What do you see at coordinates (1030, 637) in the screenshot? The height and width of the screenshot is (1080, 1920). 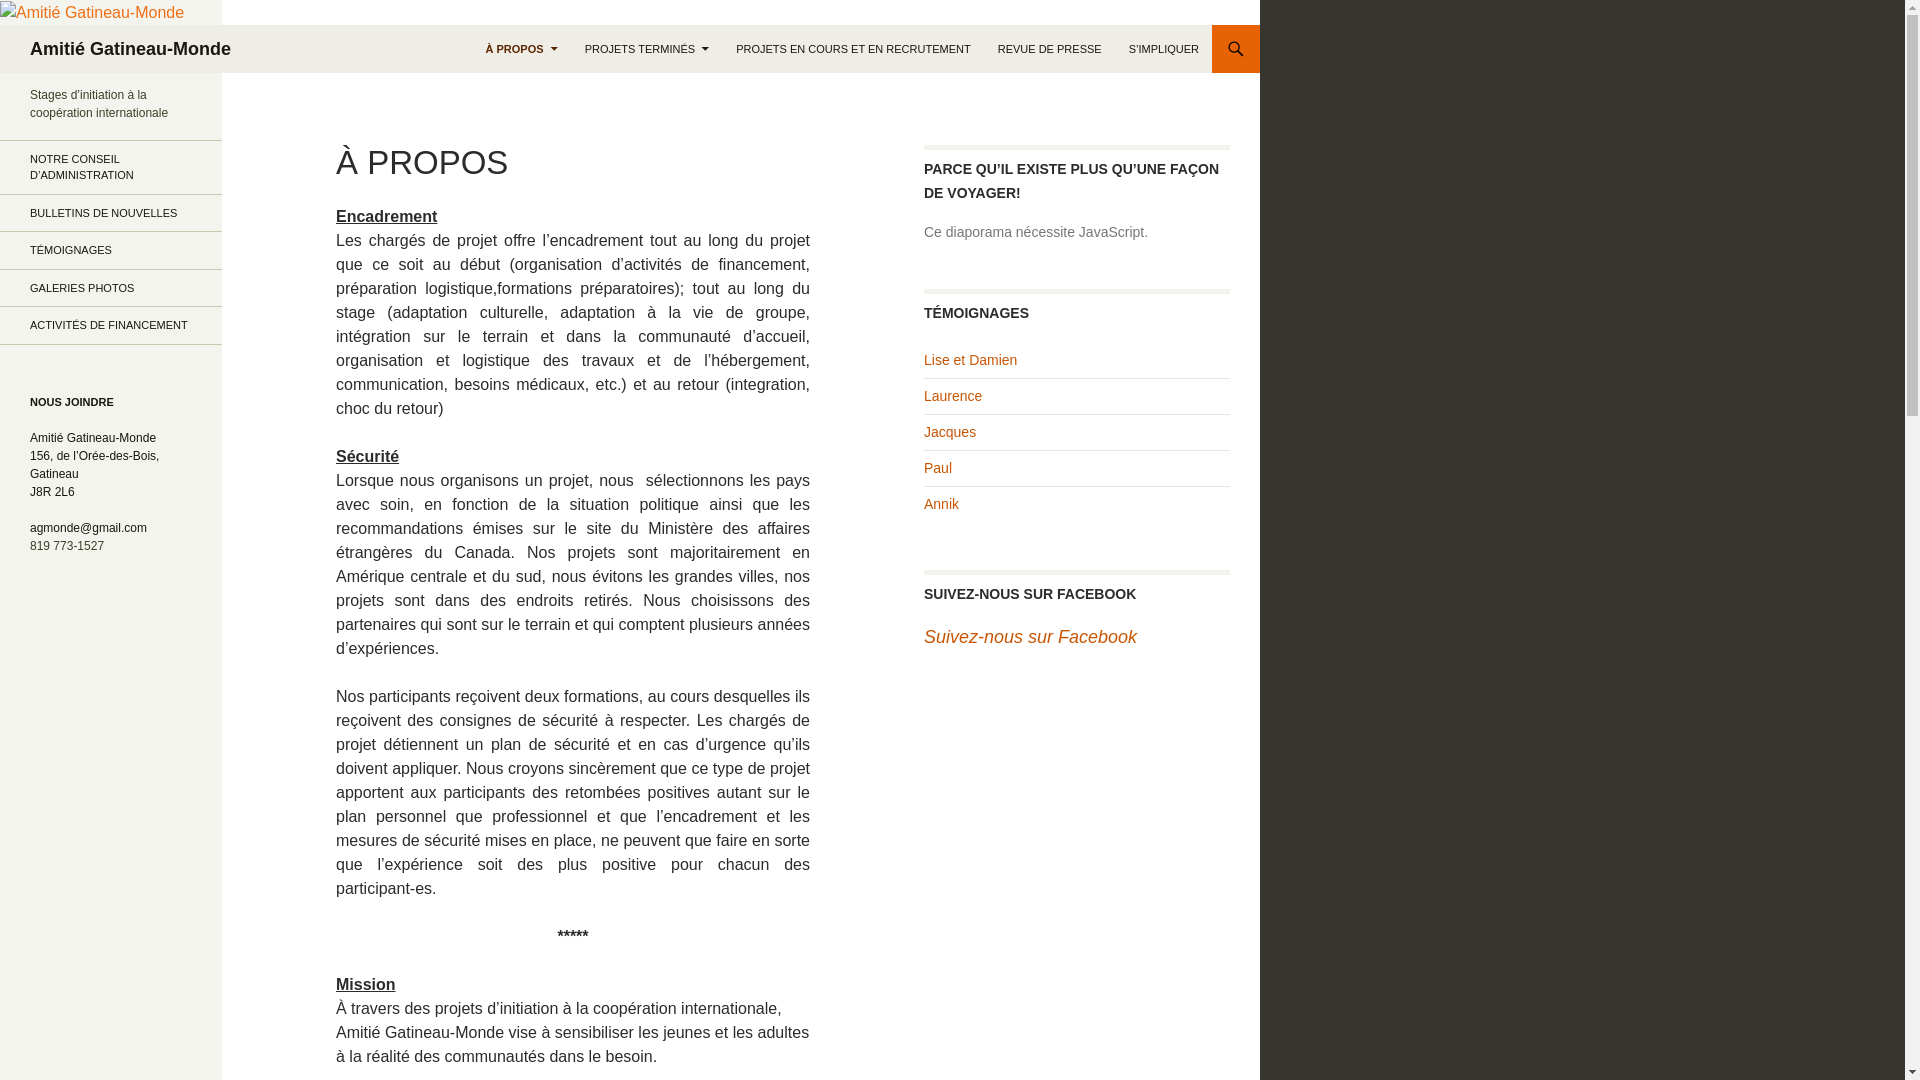 I see `Suivez-nous sur Facebook` at bounding box center [1030, 637].